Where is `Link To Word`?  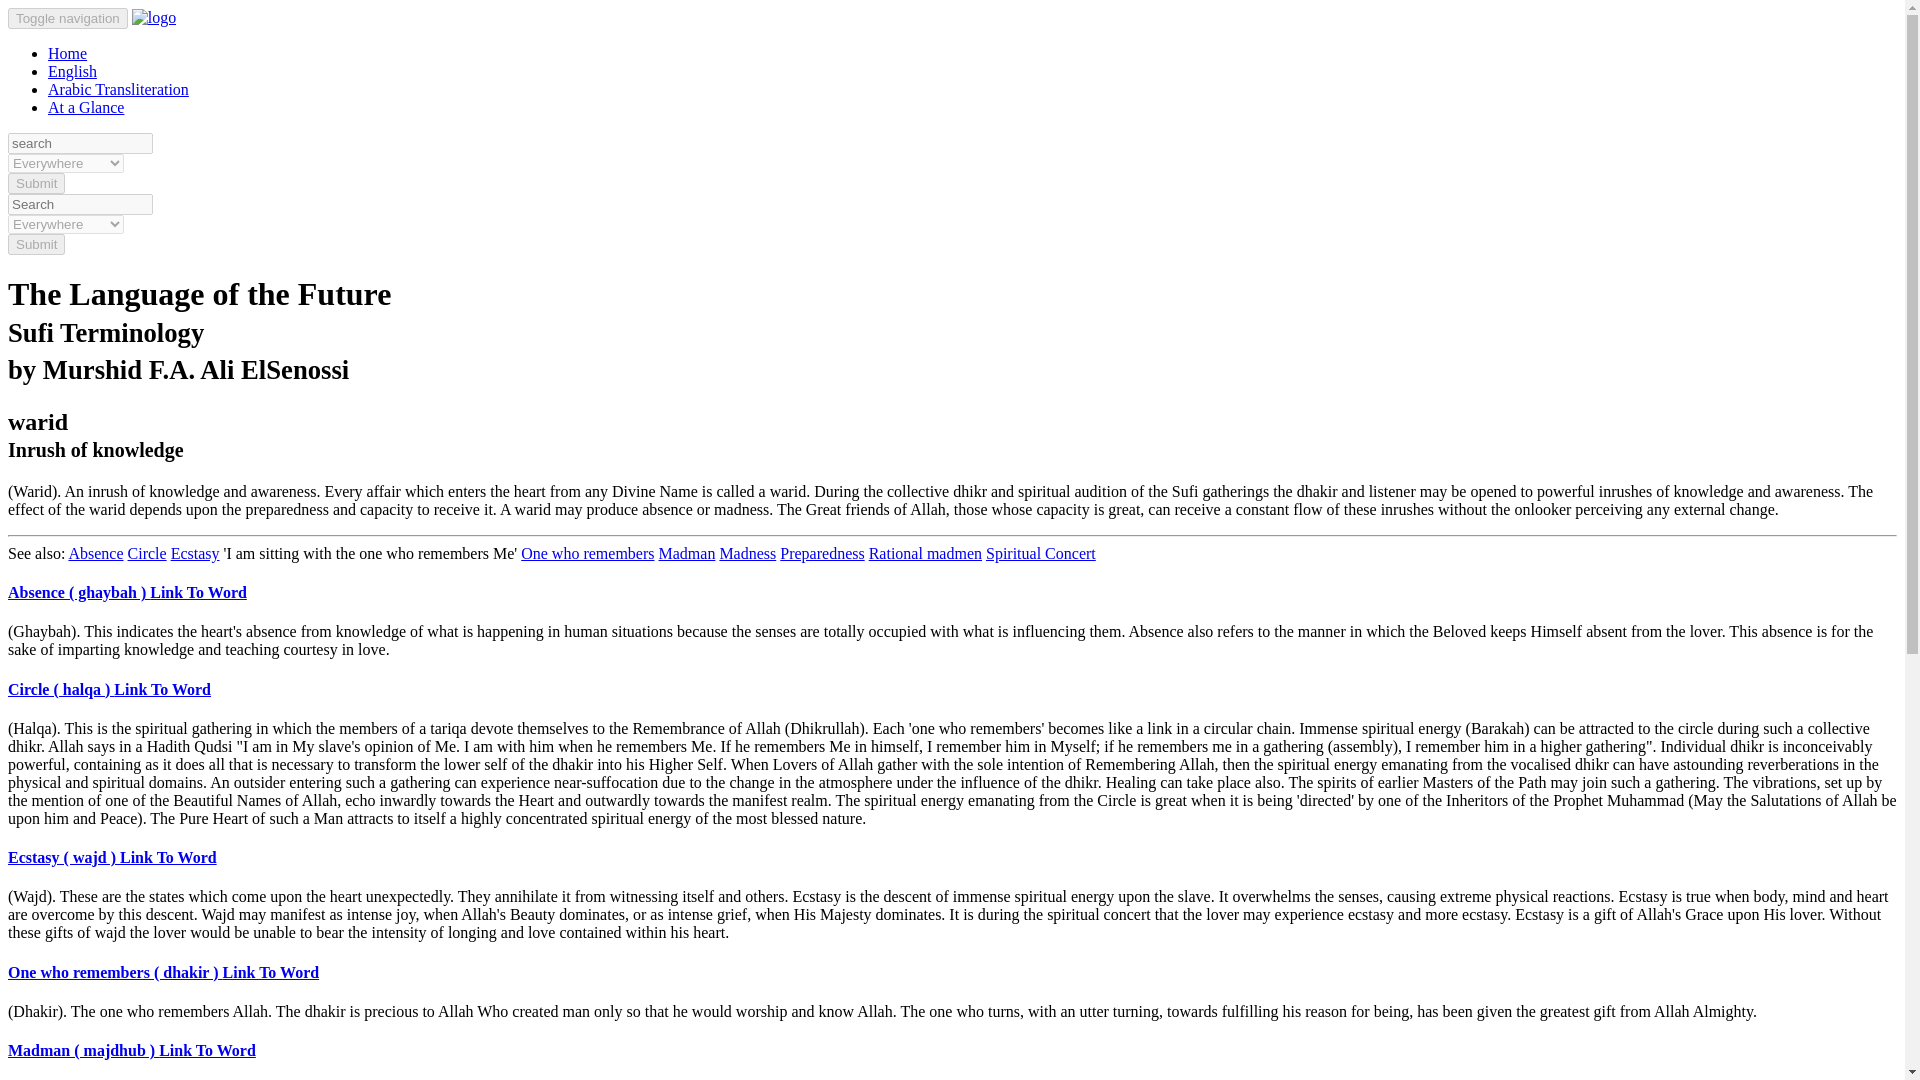 Link To Word is located at coordinates (198, 592).